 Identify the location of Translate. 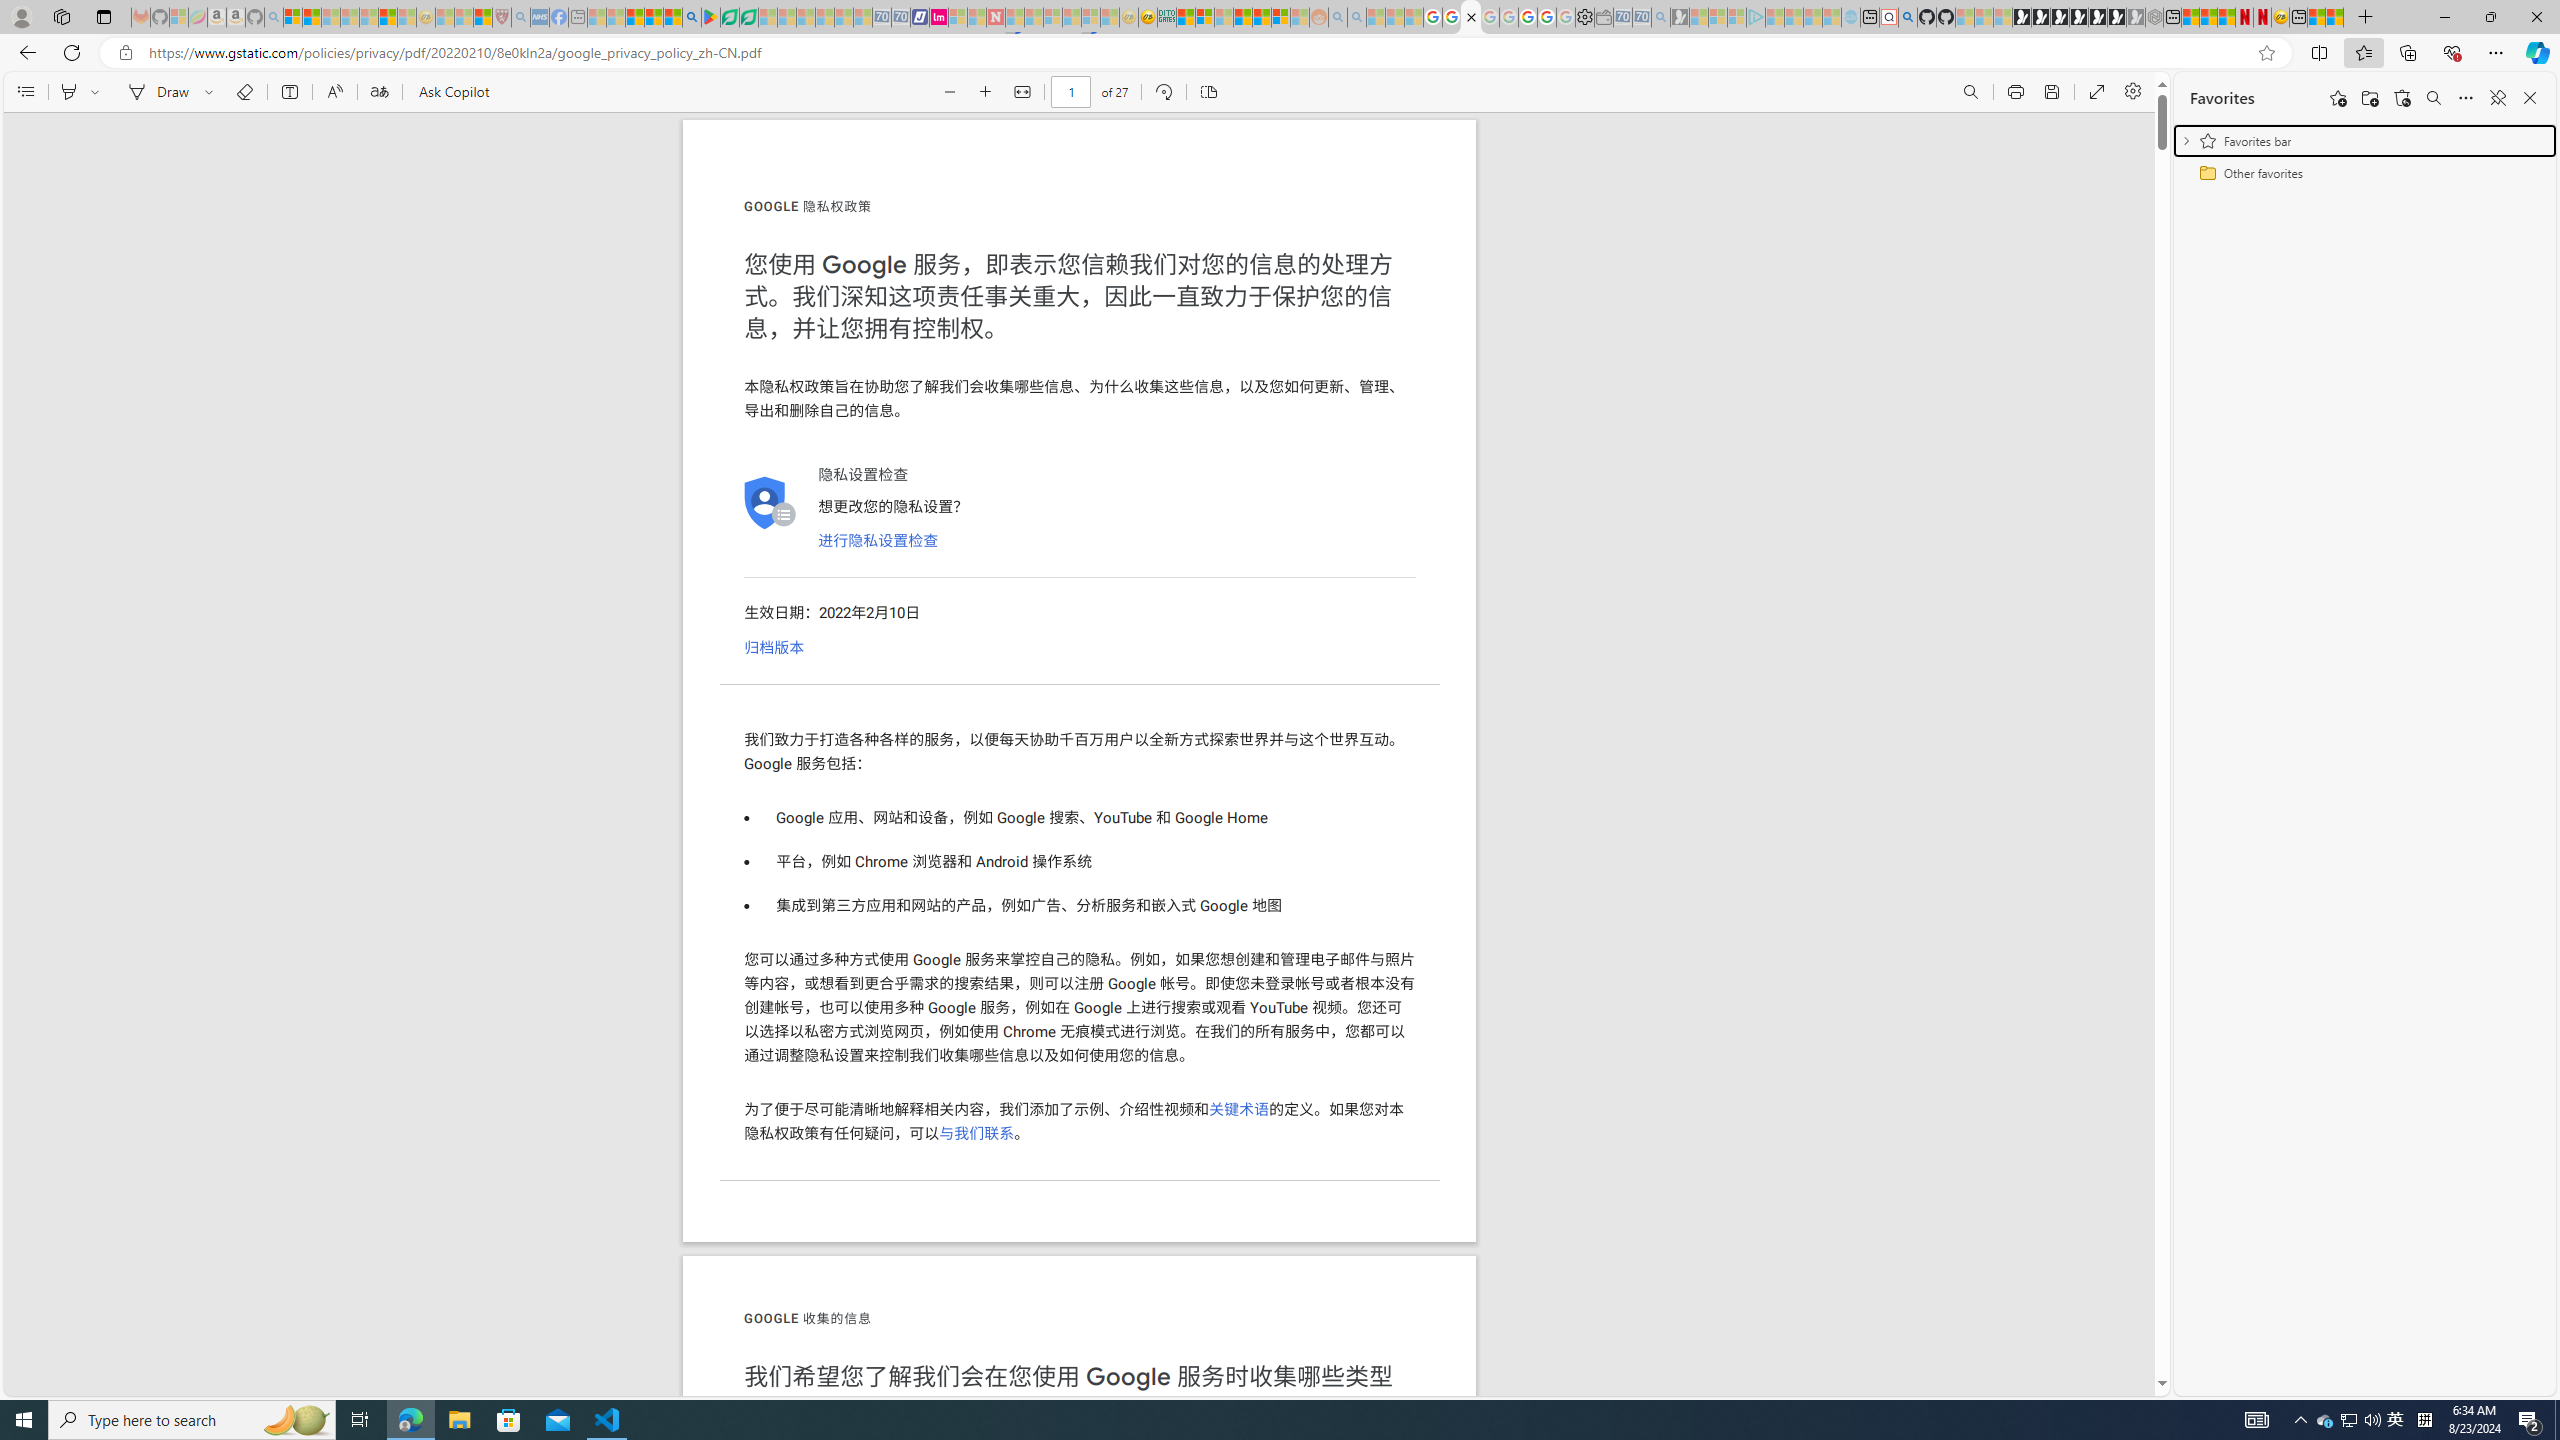
(378, 92).